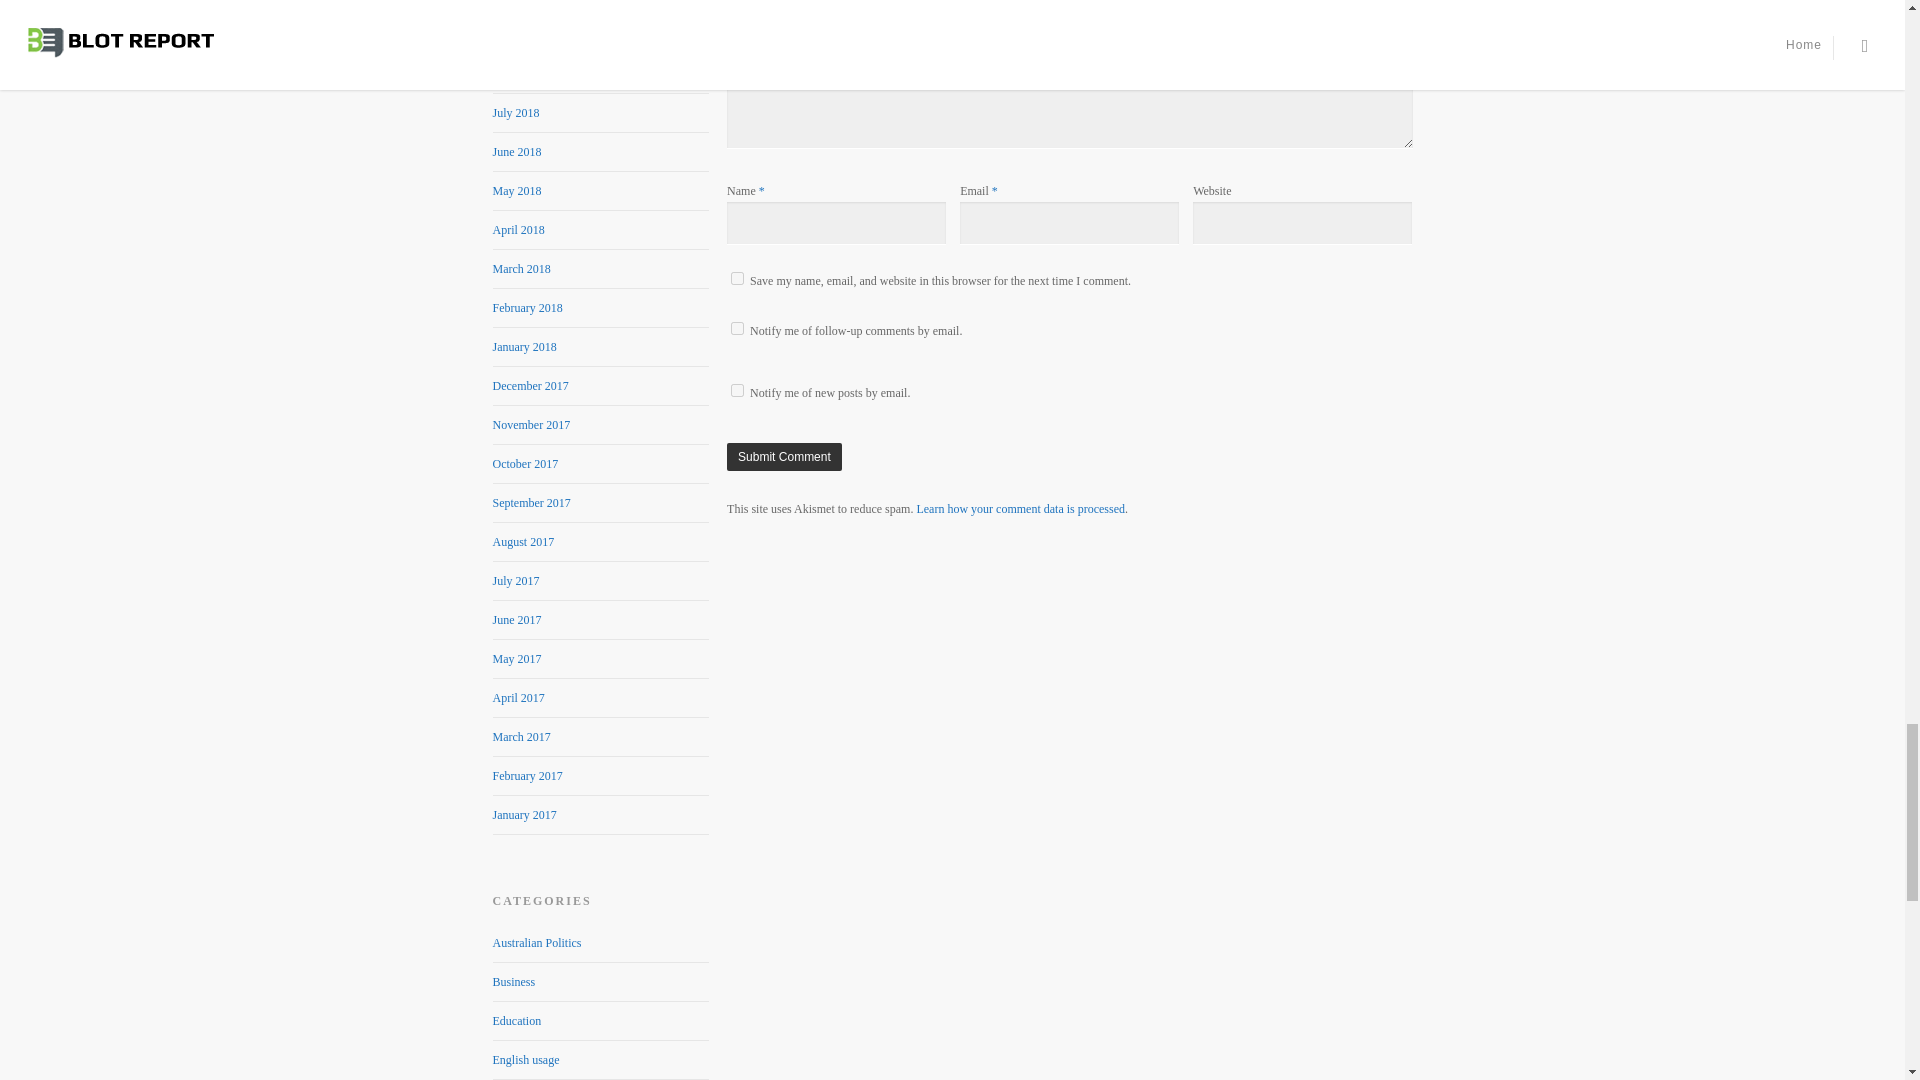 Image resolution: width=1920 pixels, height=1080 pixels. I want to click on subscribe, so click(738, 328).